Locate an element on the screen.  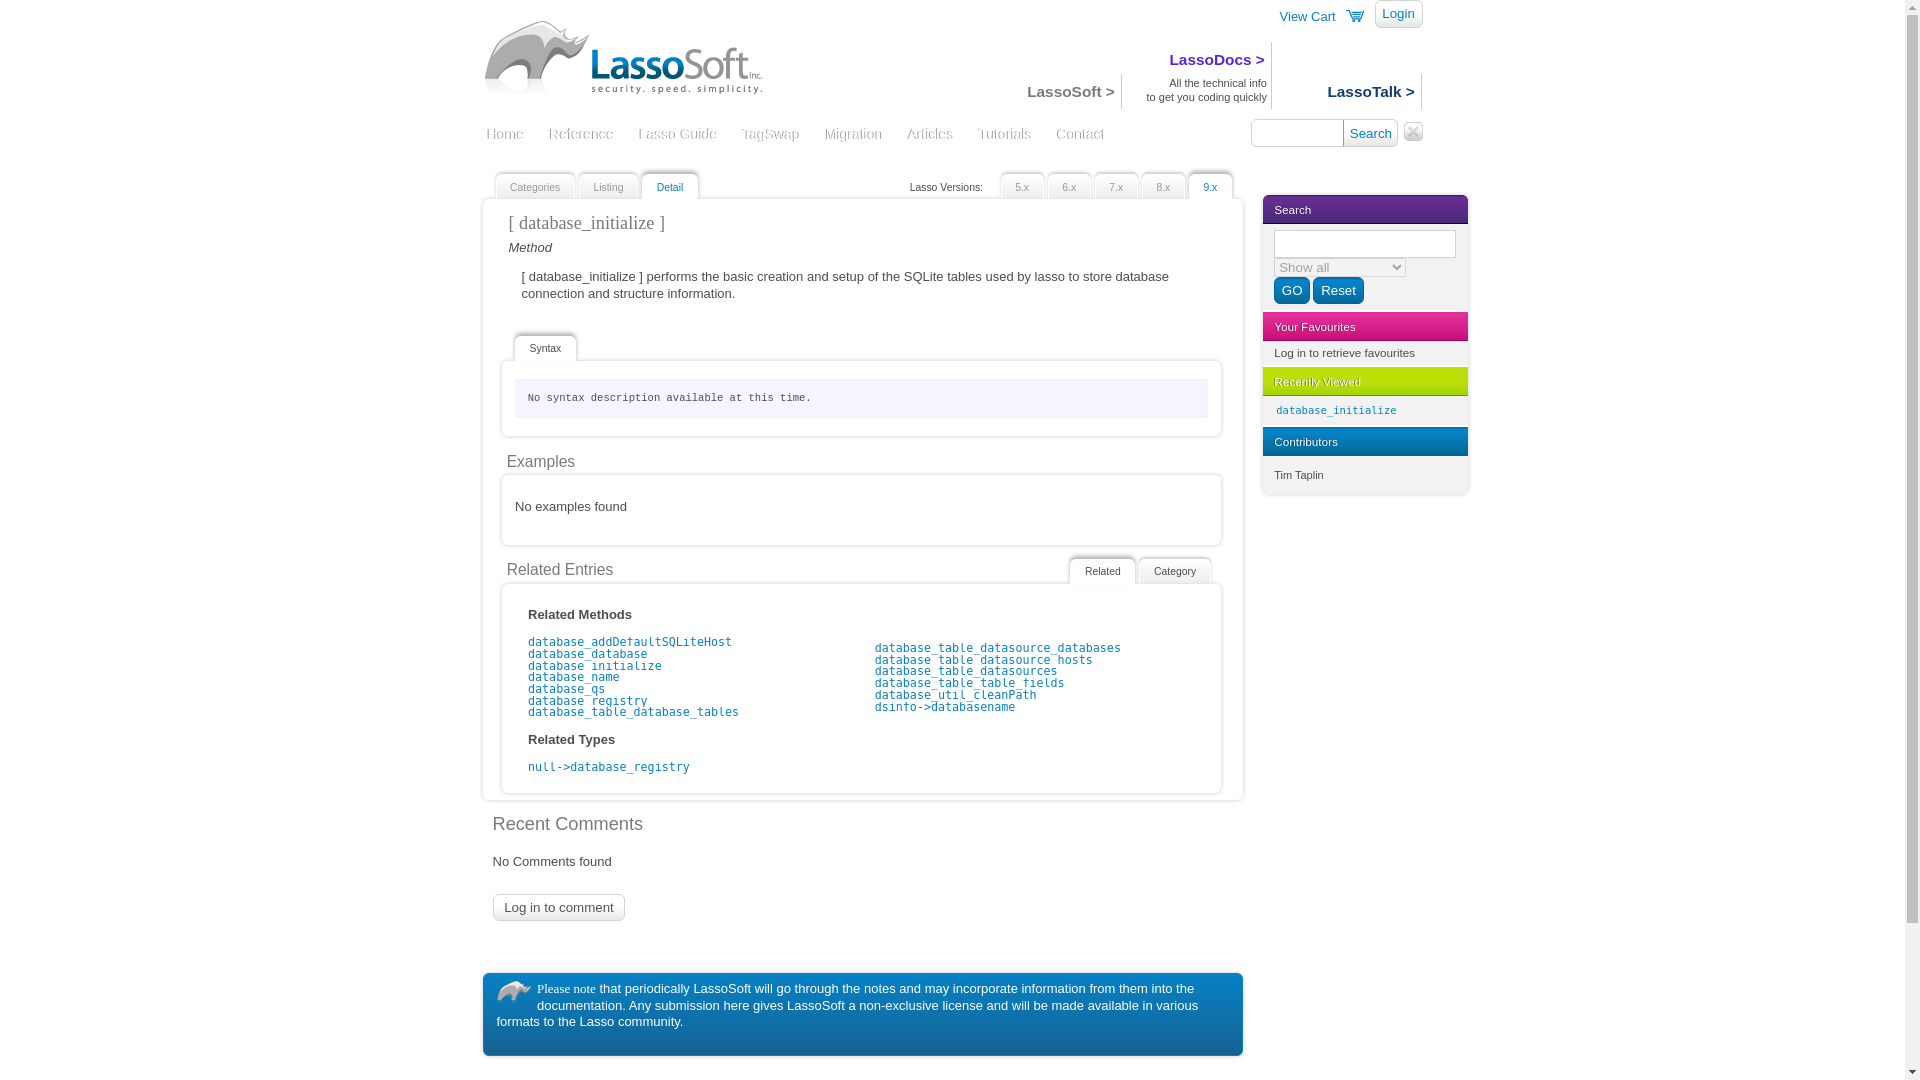
Lasso Guide is located at coordinates (678, 136).